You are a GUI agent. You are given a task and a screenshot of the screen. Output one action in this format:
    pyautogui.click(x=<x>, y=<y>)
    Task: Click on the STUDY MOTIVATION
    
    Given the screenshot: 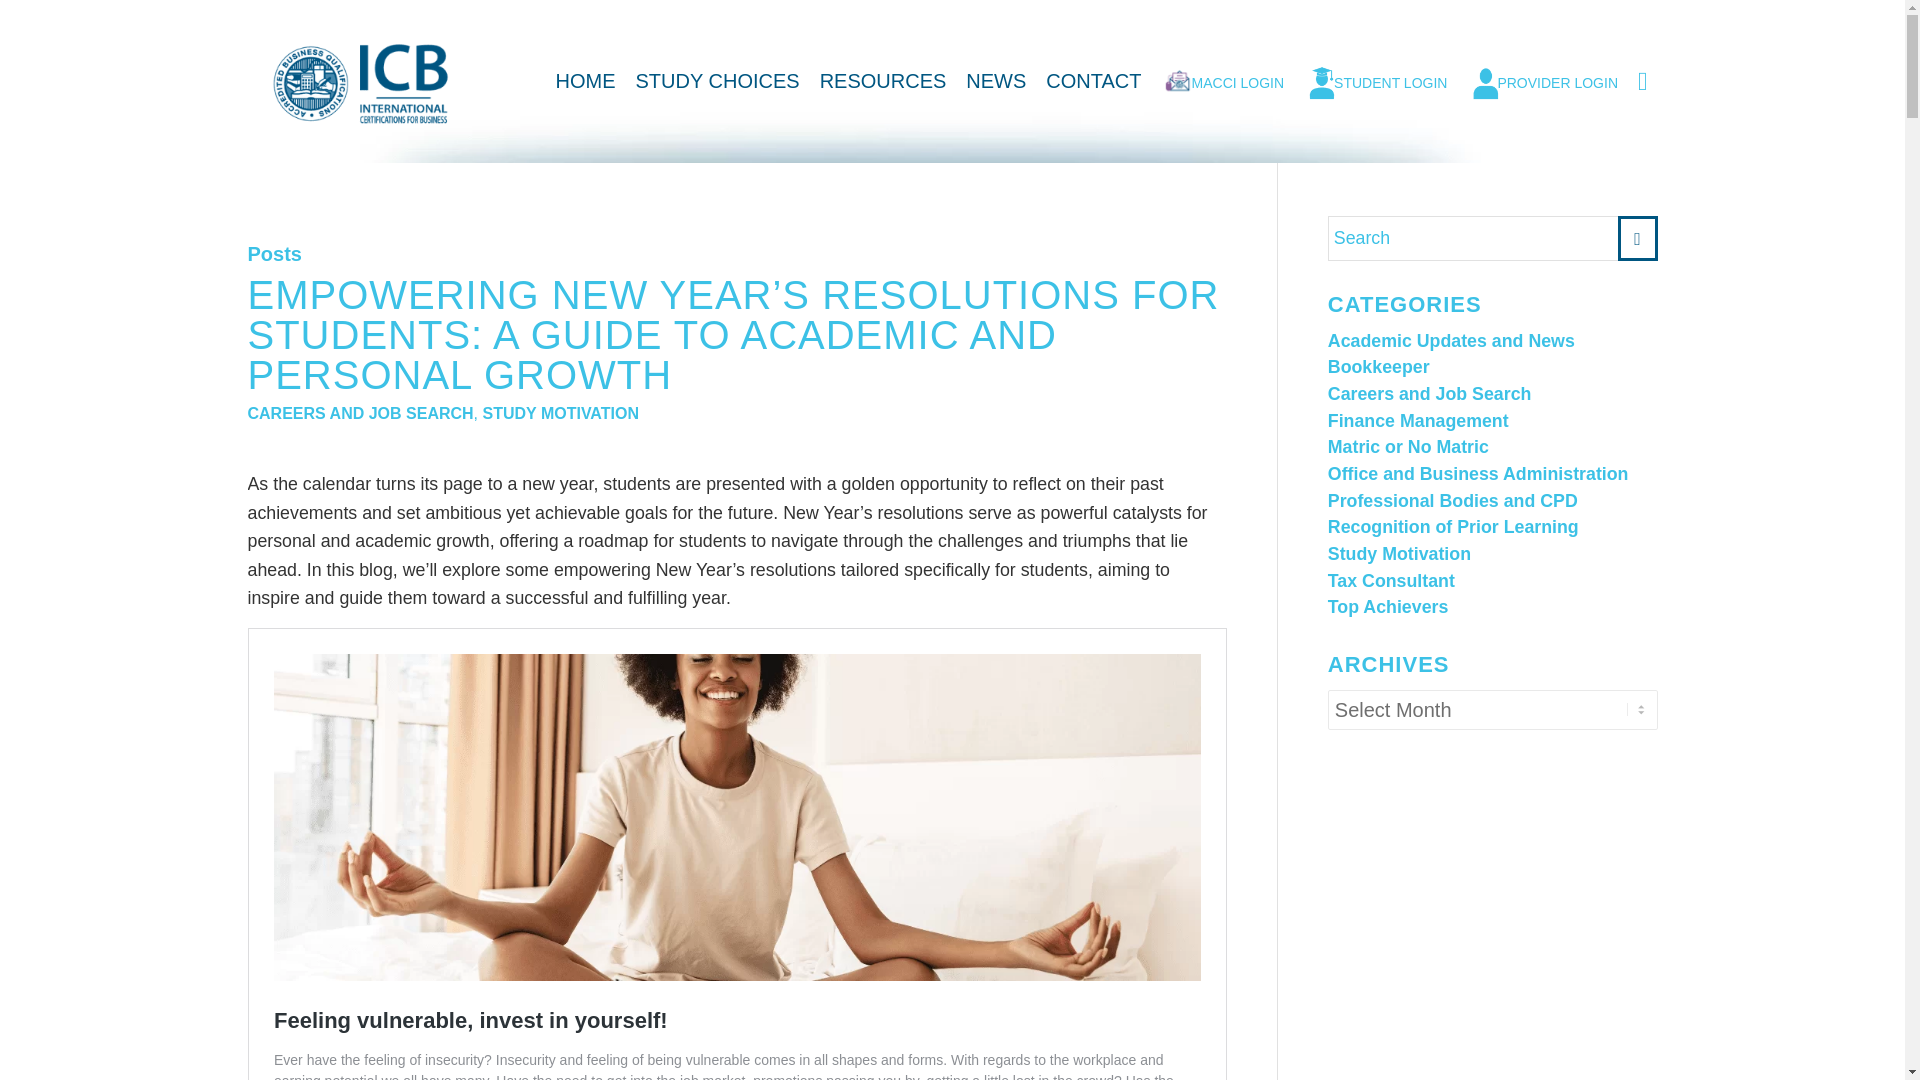 What is the action you would take?
    pyautogui.click(x=559, y=414)
    